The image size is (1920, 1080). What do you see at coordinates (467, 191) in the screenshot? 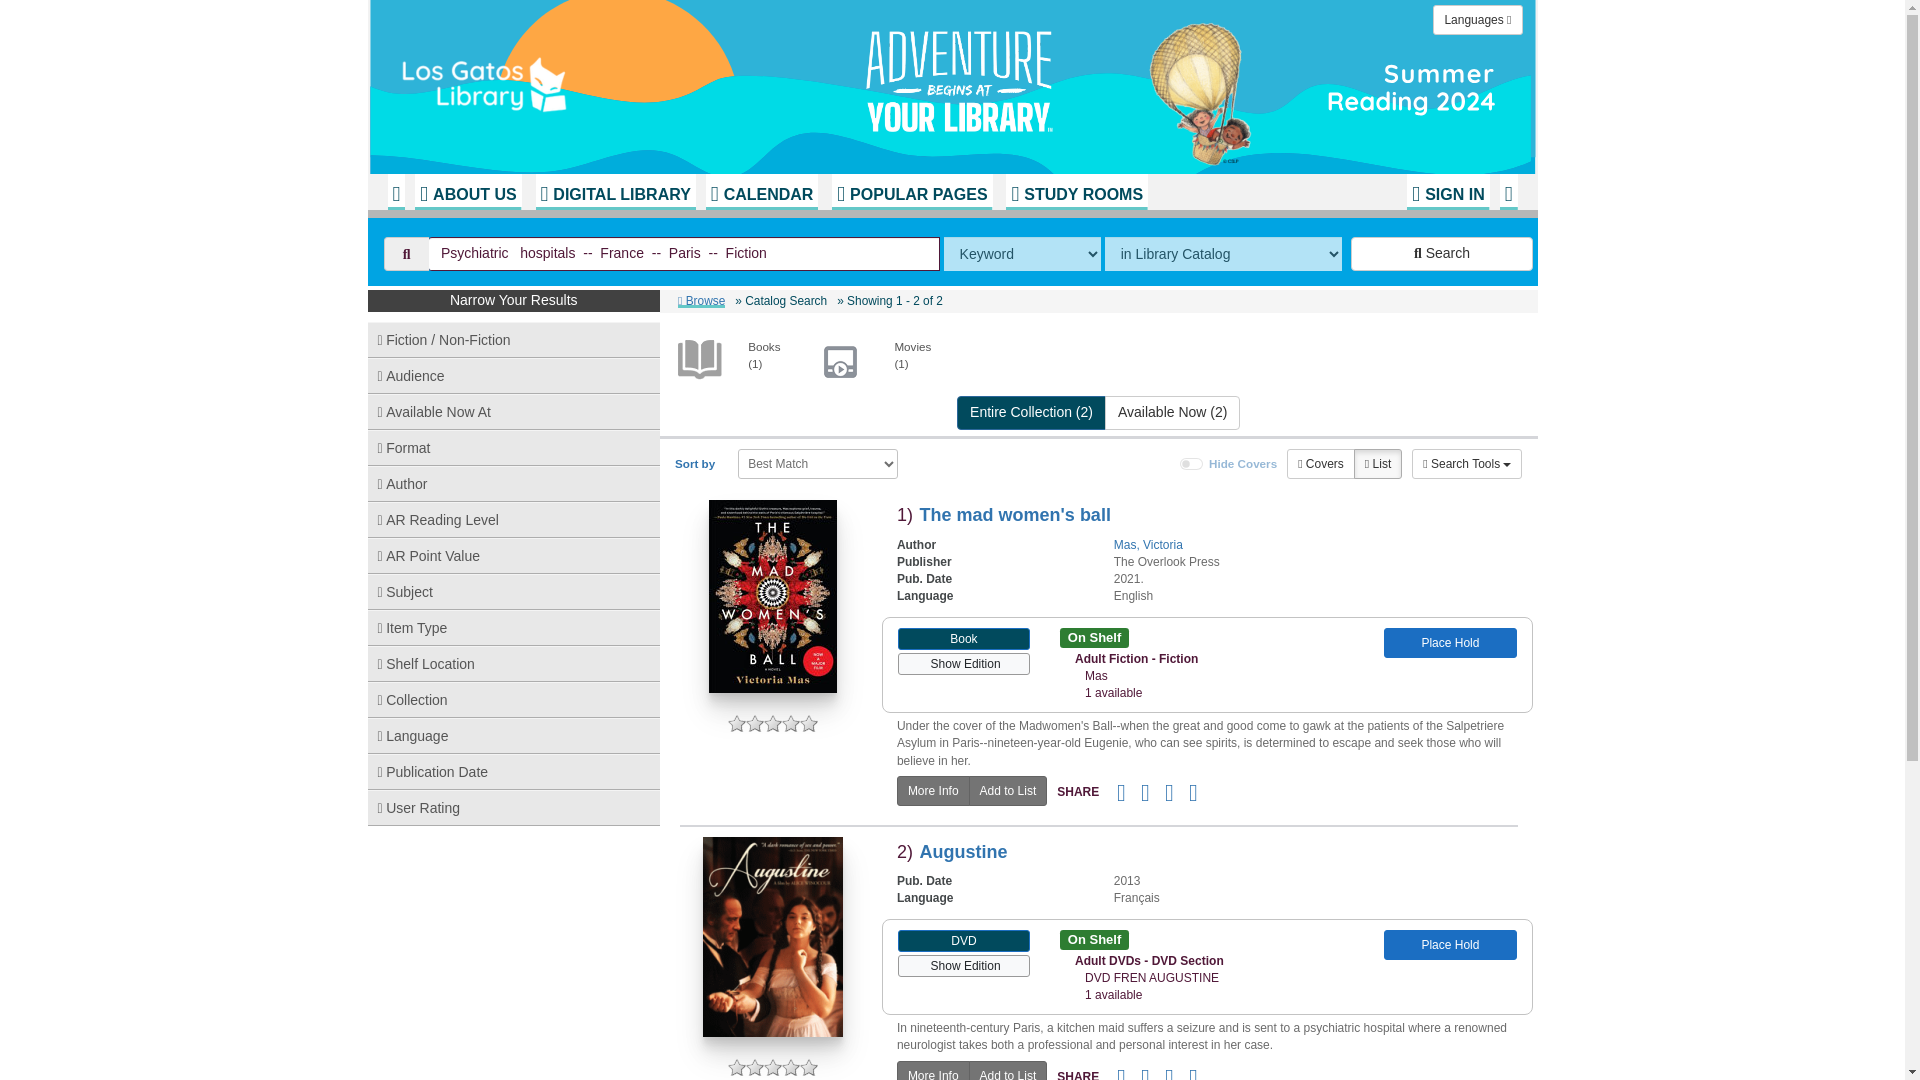
I see `ABOUT US` at bounding box center [467, 191].